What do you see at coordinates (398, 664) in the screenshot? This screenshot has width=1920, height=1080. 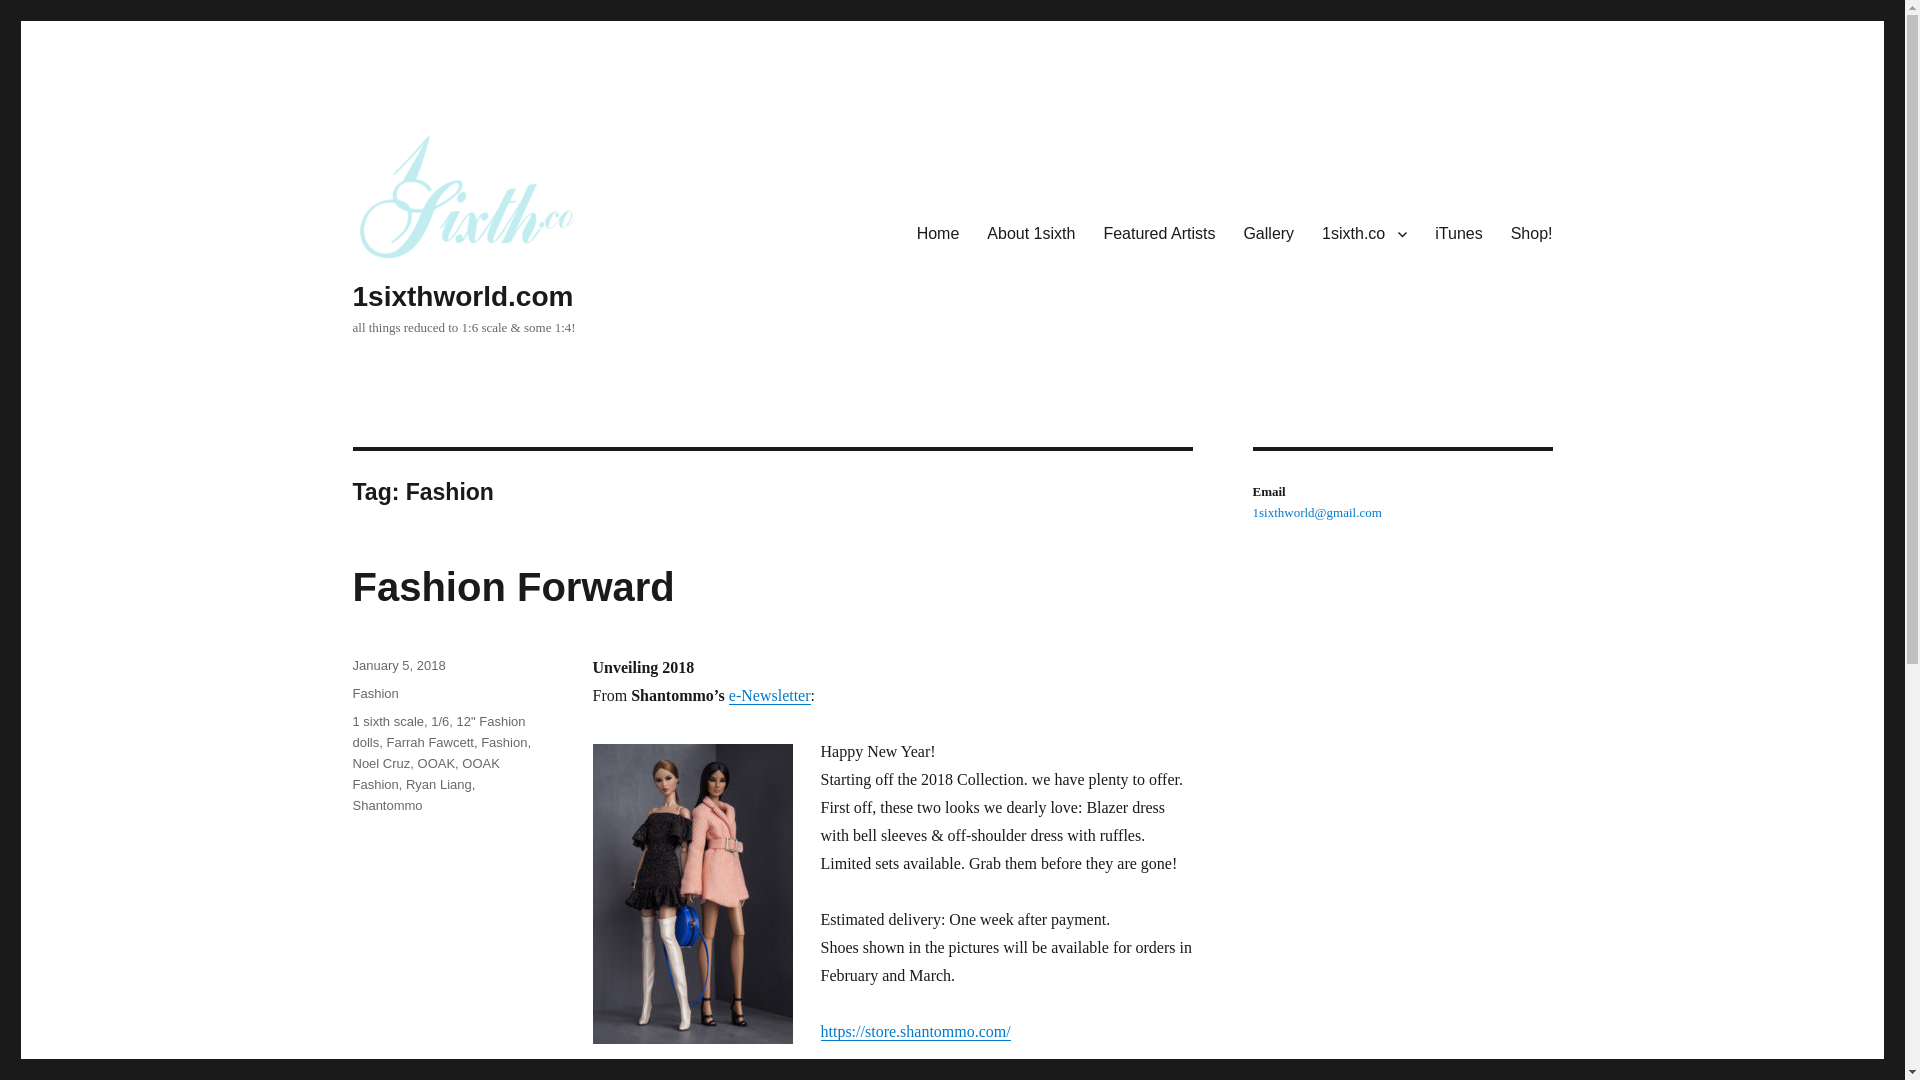 I see `January 5, 2018` at bounding box center [398, 664].